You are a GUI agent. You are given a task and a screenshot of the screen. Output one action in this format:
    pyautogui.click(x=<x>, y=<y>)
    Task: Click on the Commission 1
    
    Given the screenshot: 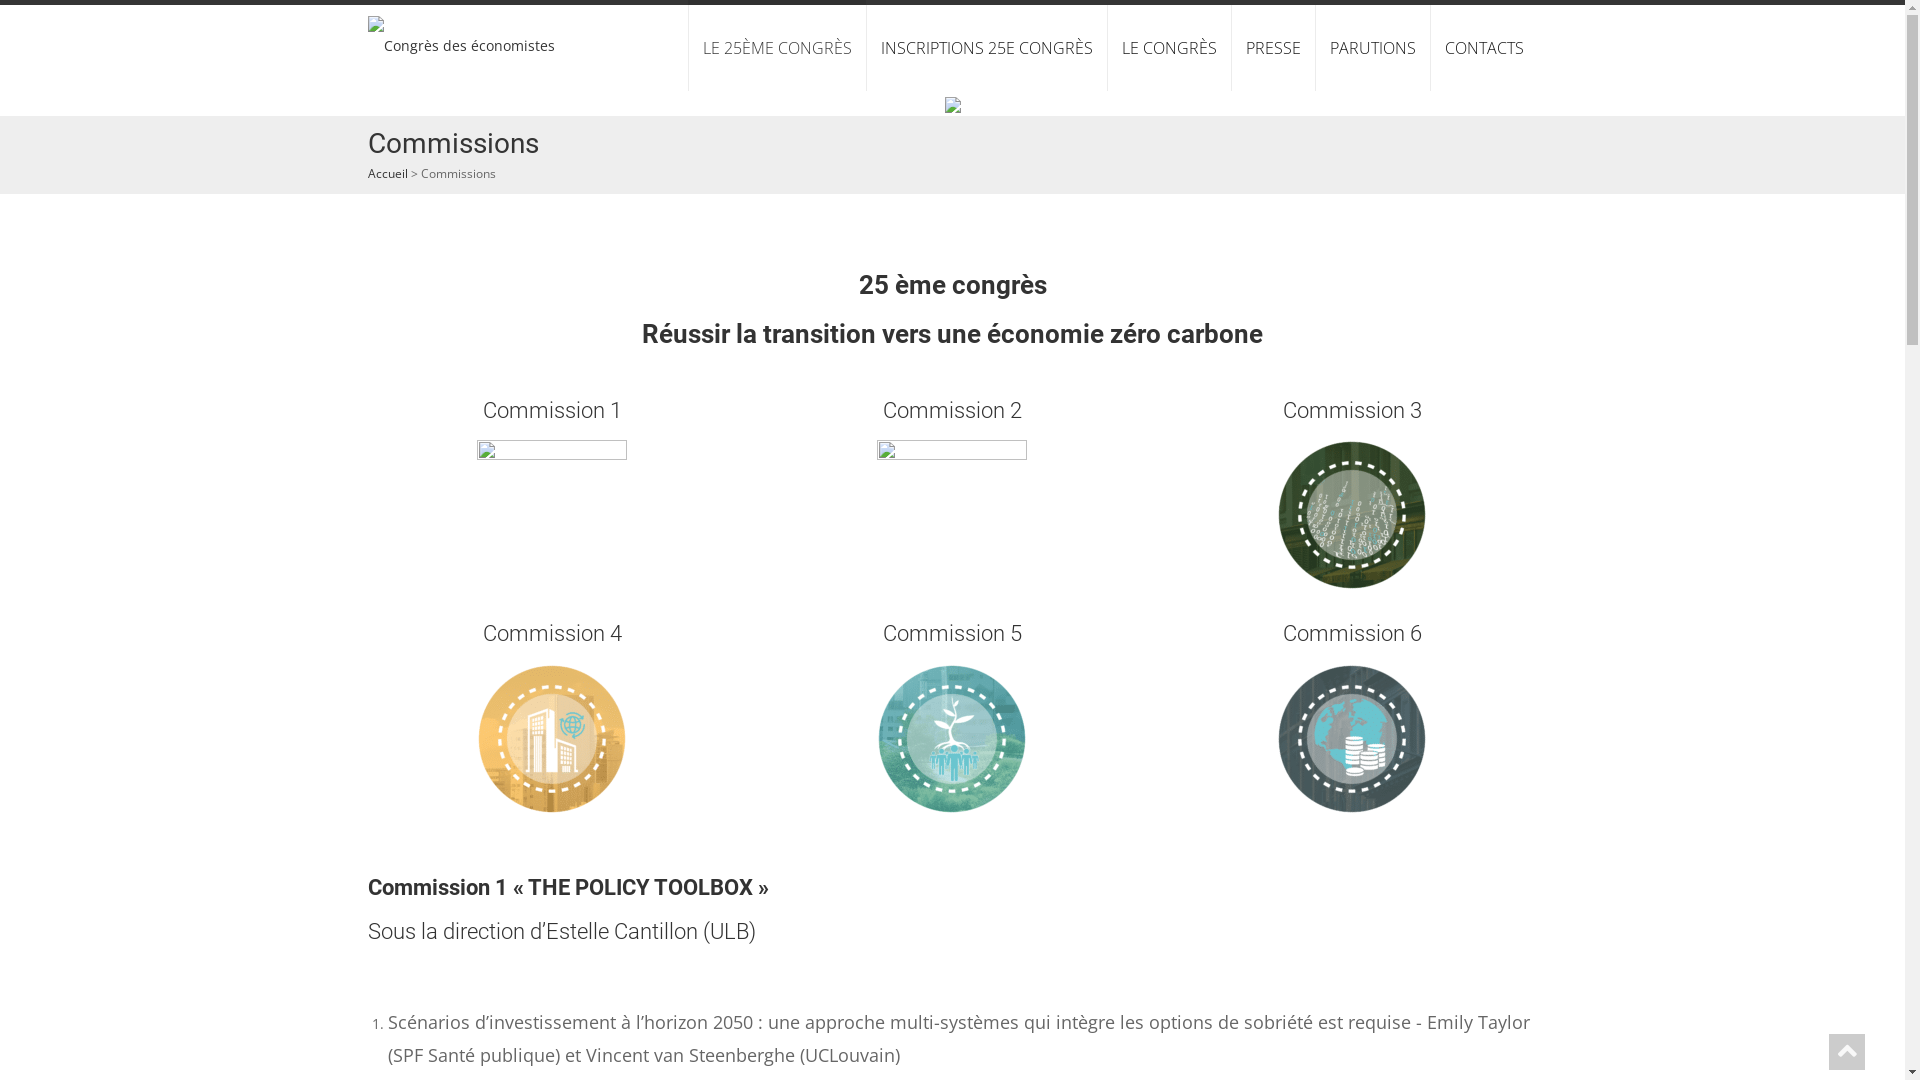 What is the action you would take?
    pyautogui.click(x=552, y=515)
    